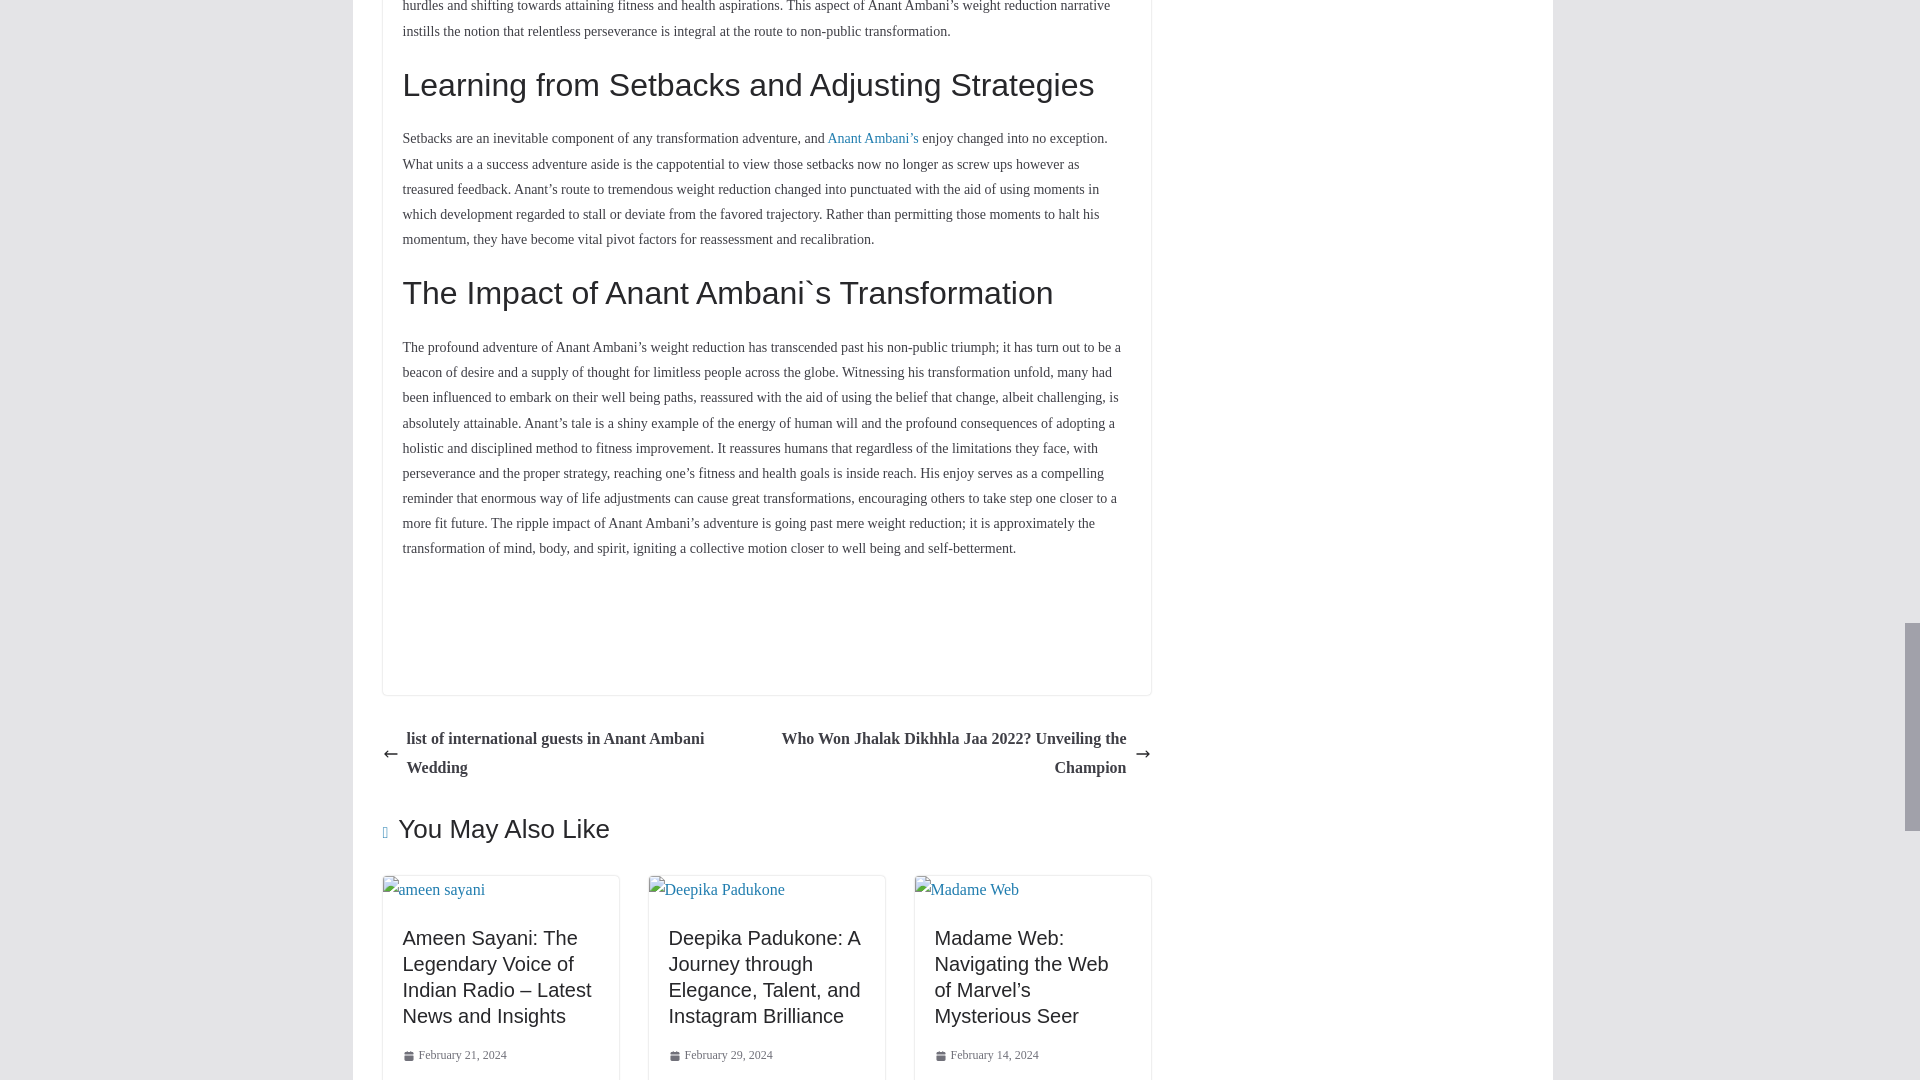 The height and width of the screenshot is (1080, 1920). Describe the element at coordinates (569, 754) in the screenshot. I see `list of international guests in Anant Ambani Wedding` at that location.